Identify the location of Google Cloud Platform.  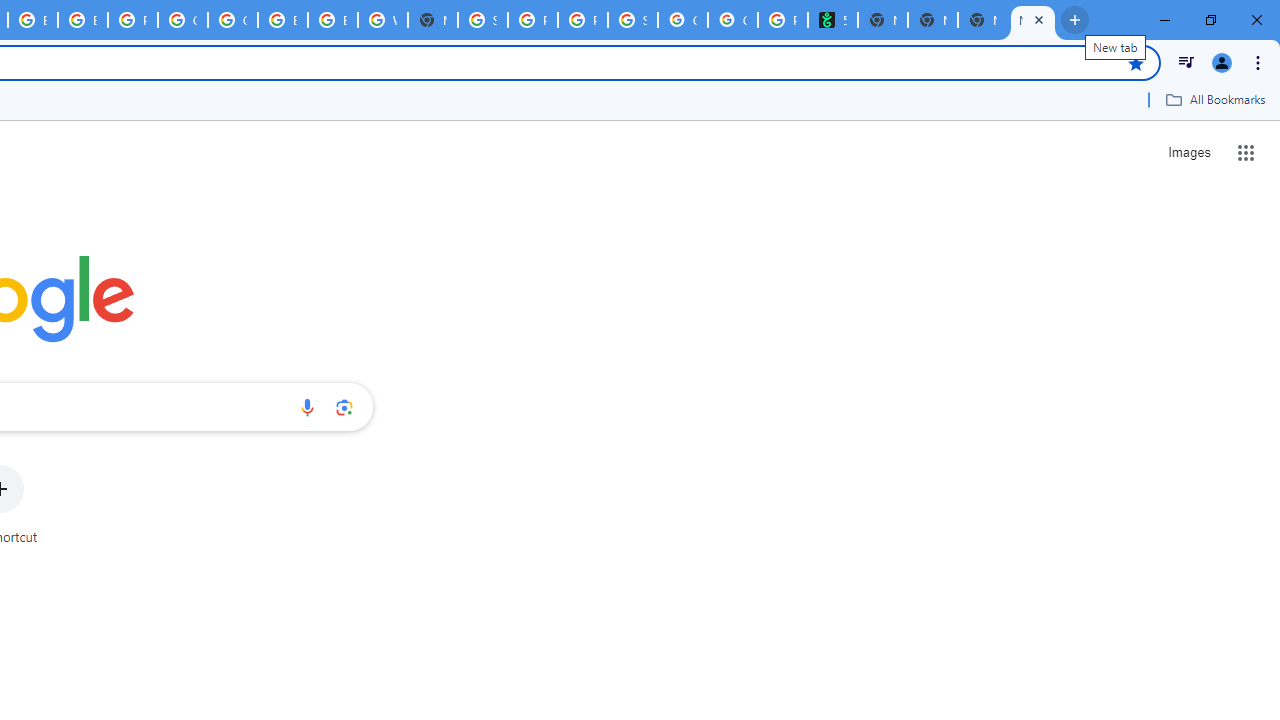
(182, 20).